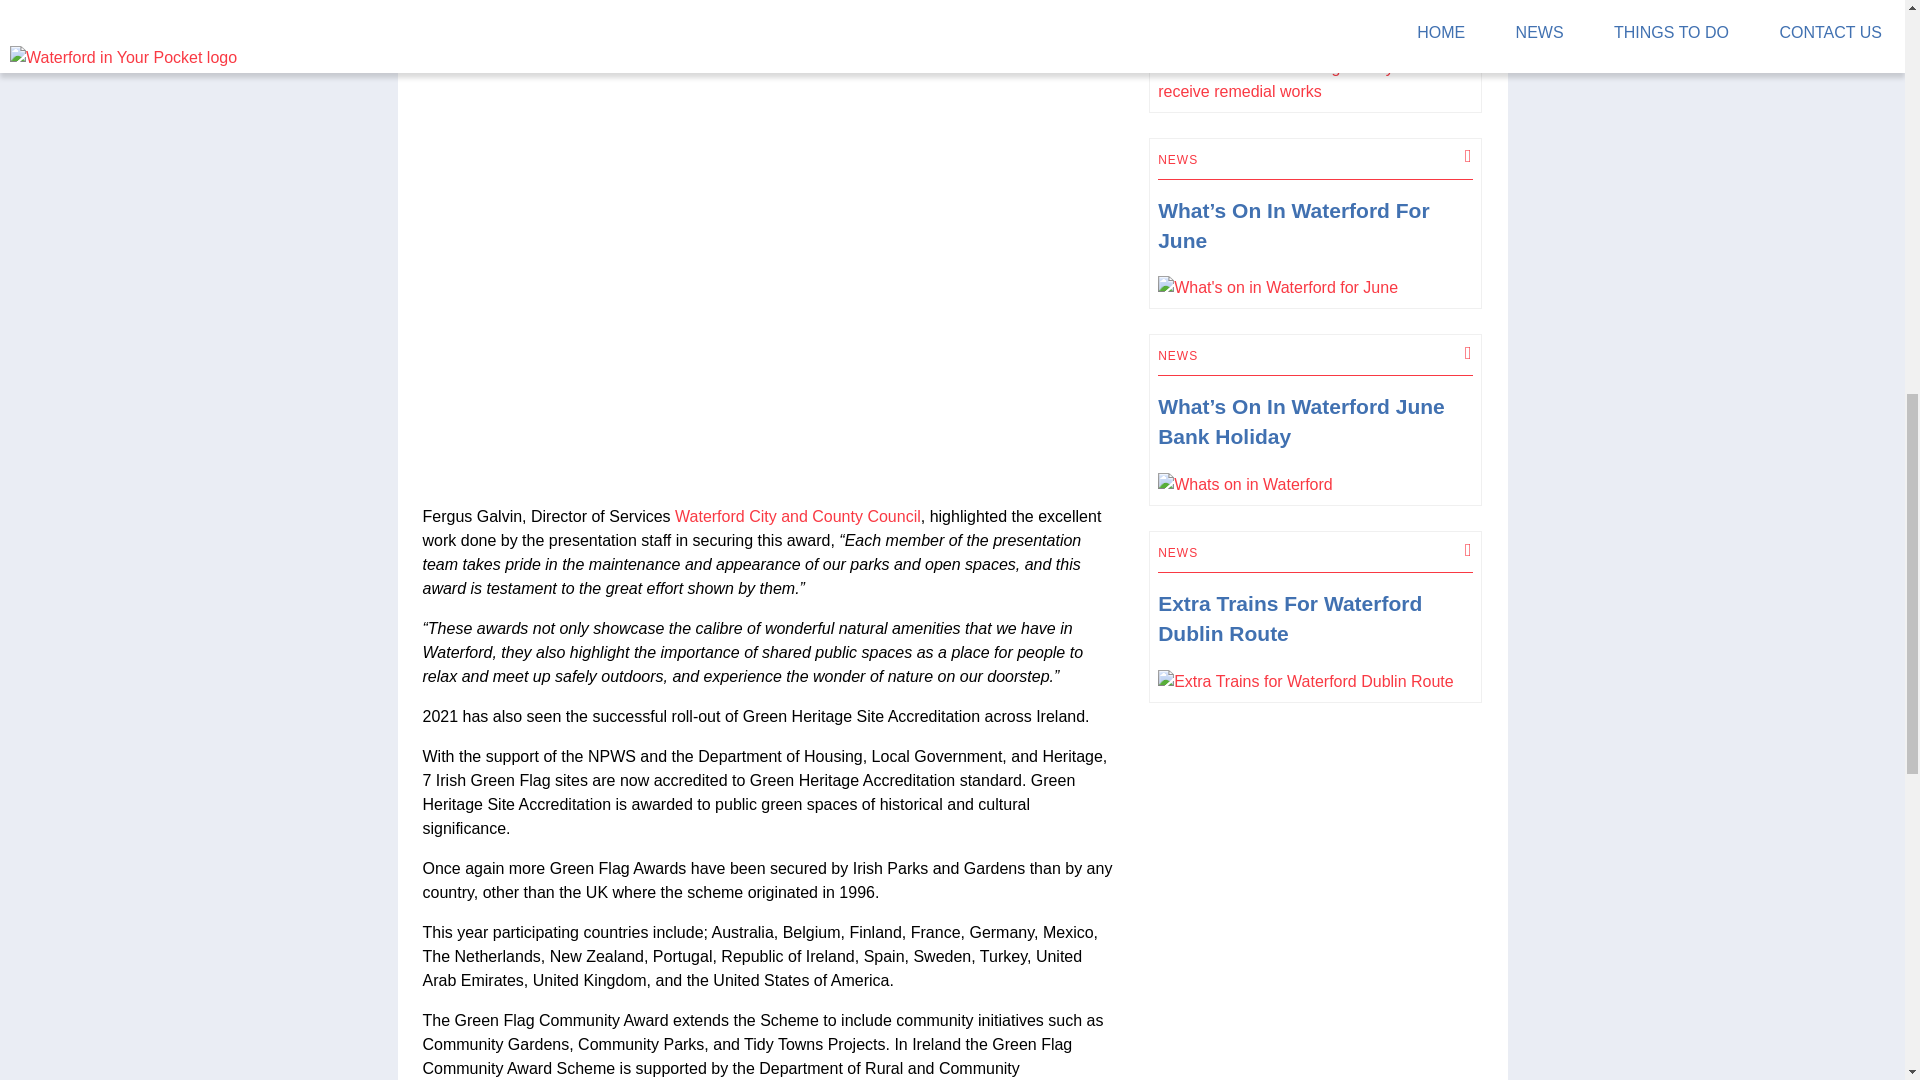  I want to click on Waterford City and County Council, so click(798, 516).